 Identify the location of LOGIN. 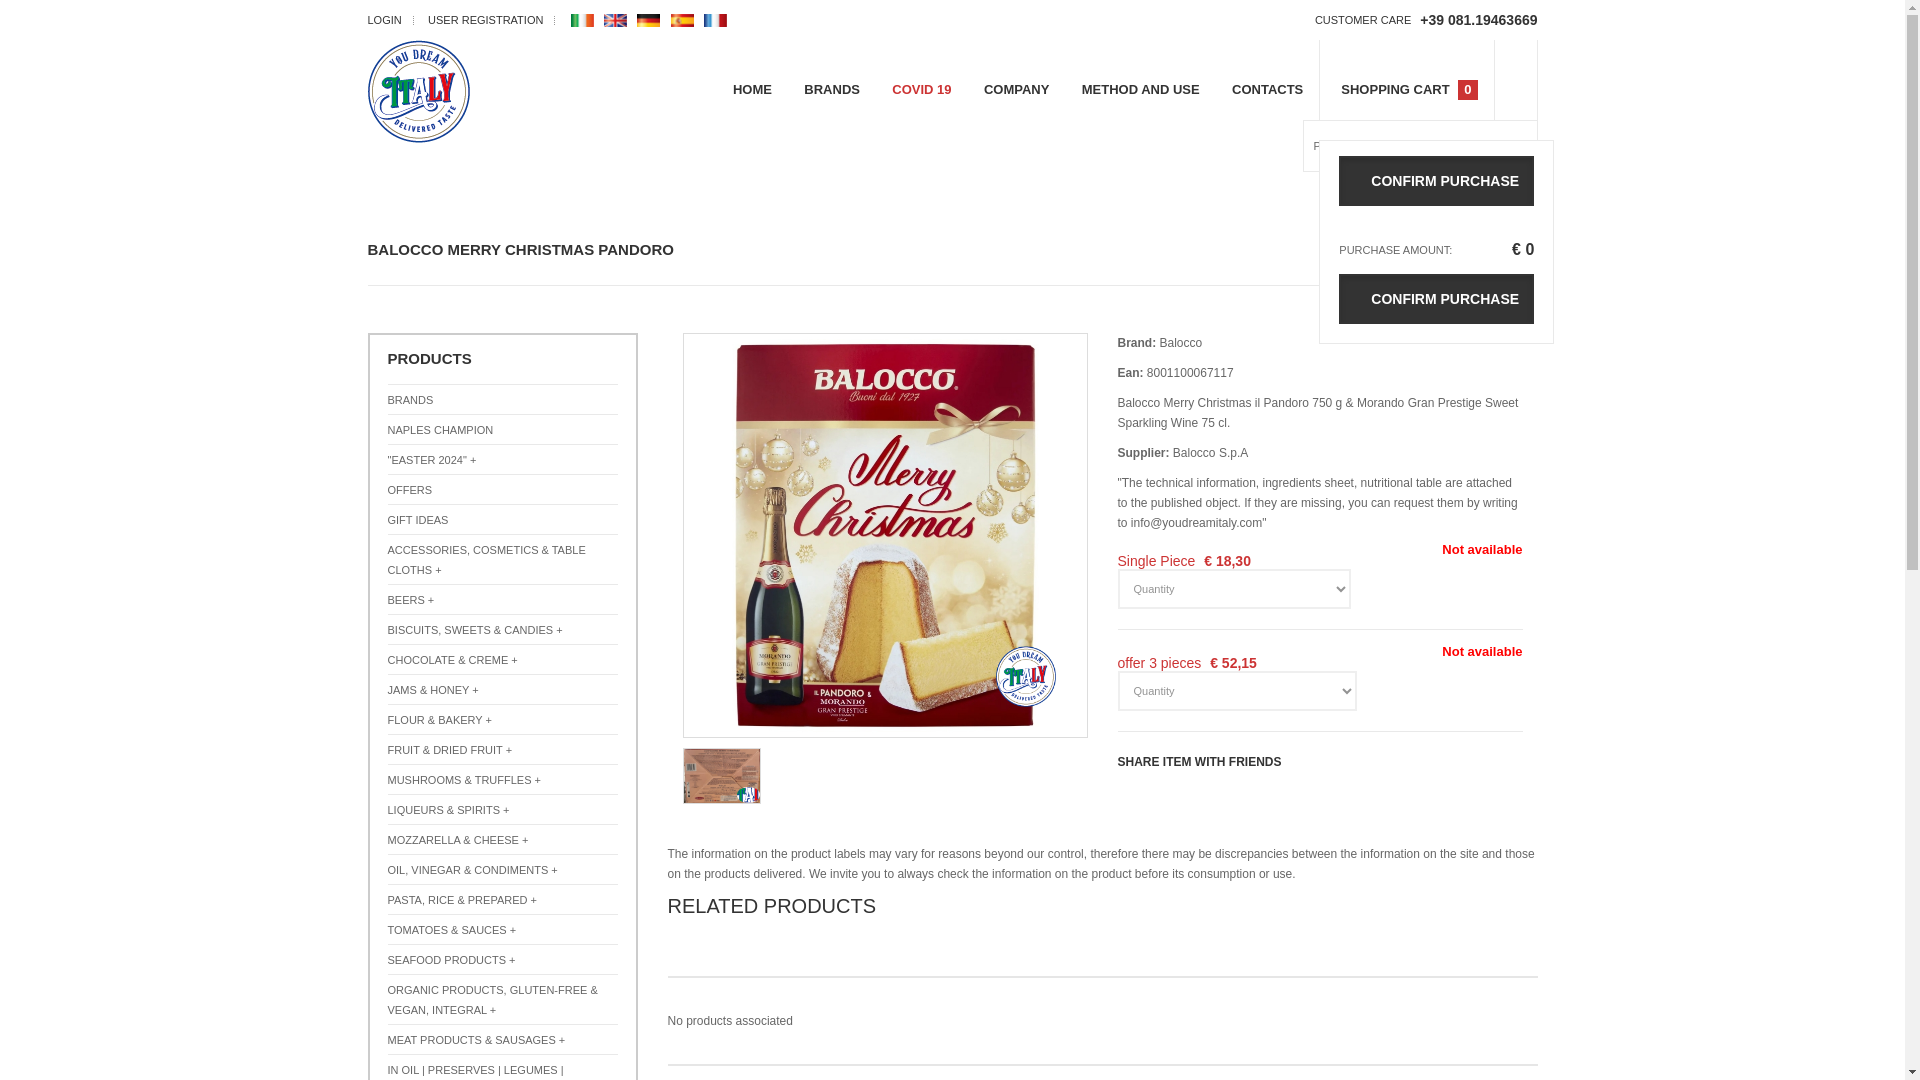
(384, 20).